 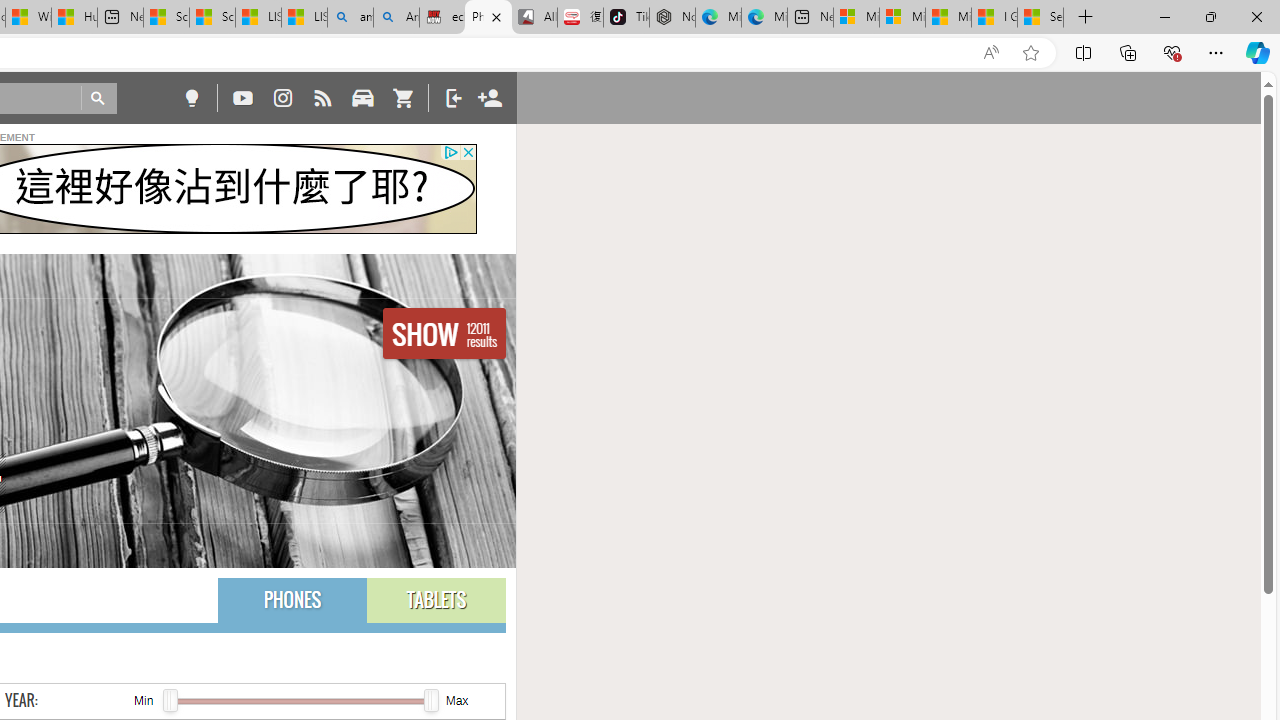 I want to click on Show, so click(x=444, y=334).